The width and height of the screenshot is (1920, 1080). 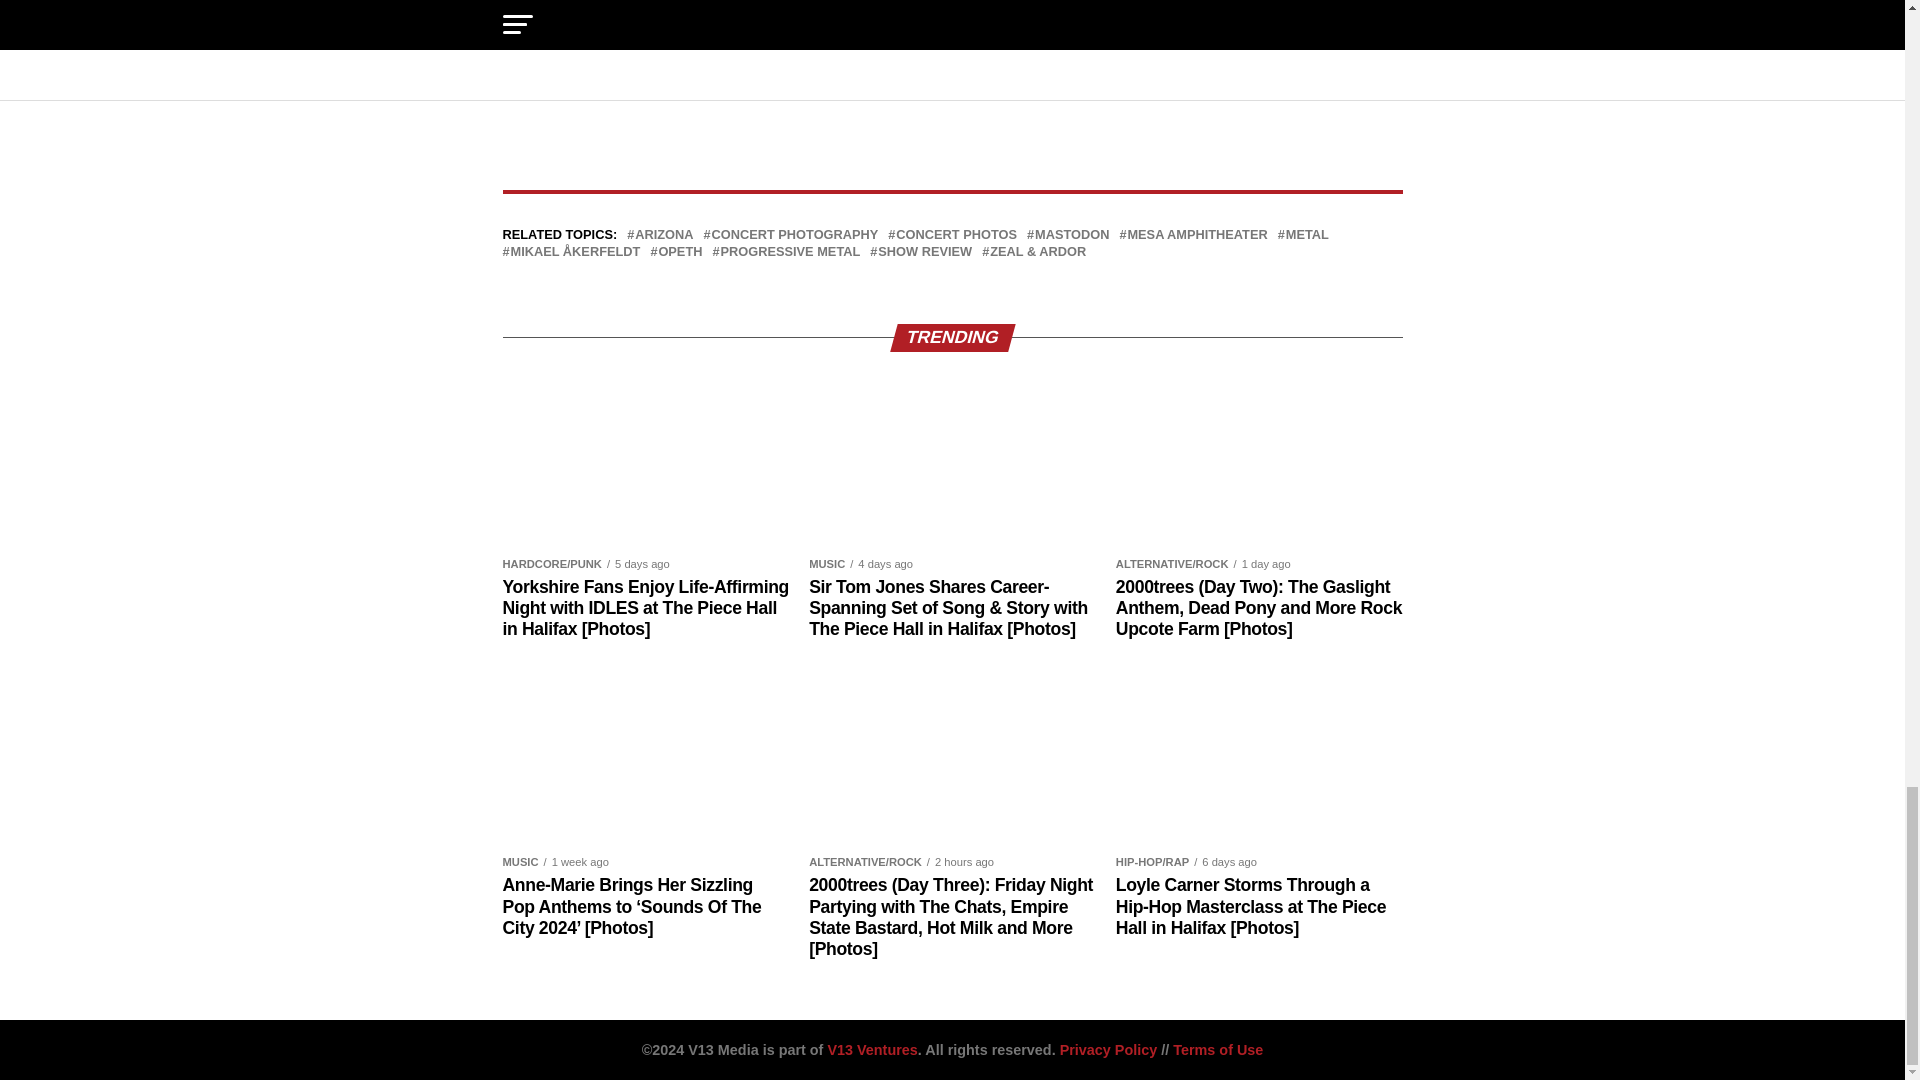 What do you see at coordinates (1072, 234) in the screenshot?
I see `MASTODON` at bounding box center [1072, 234].